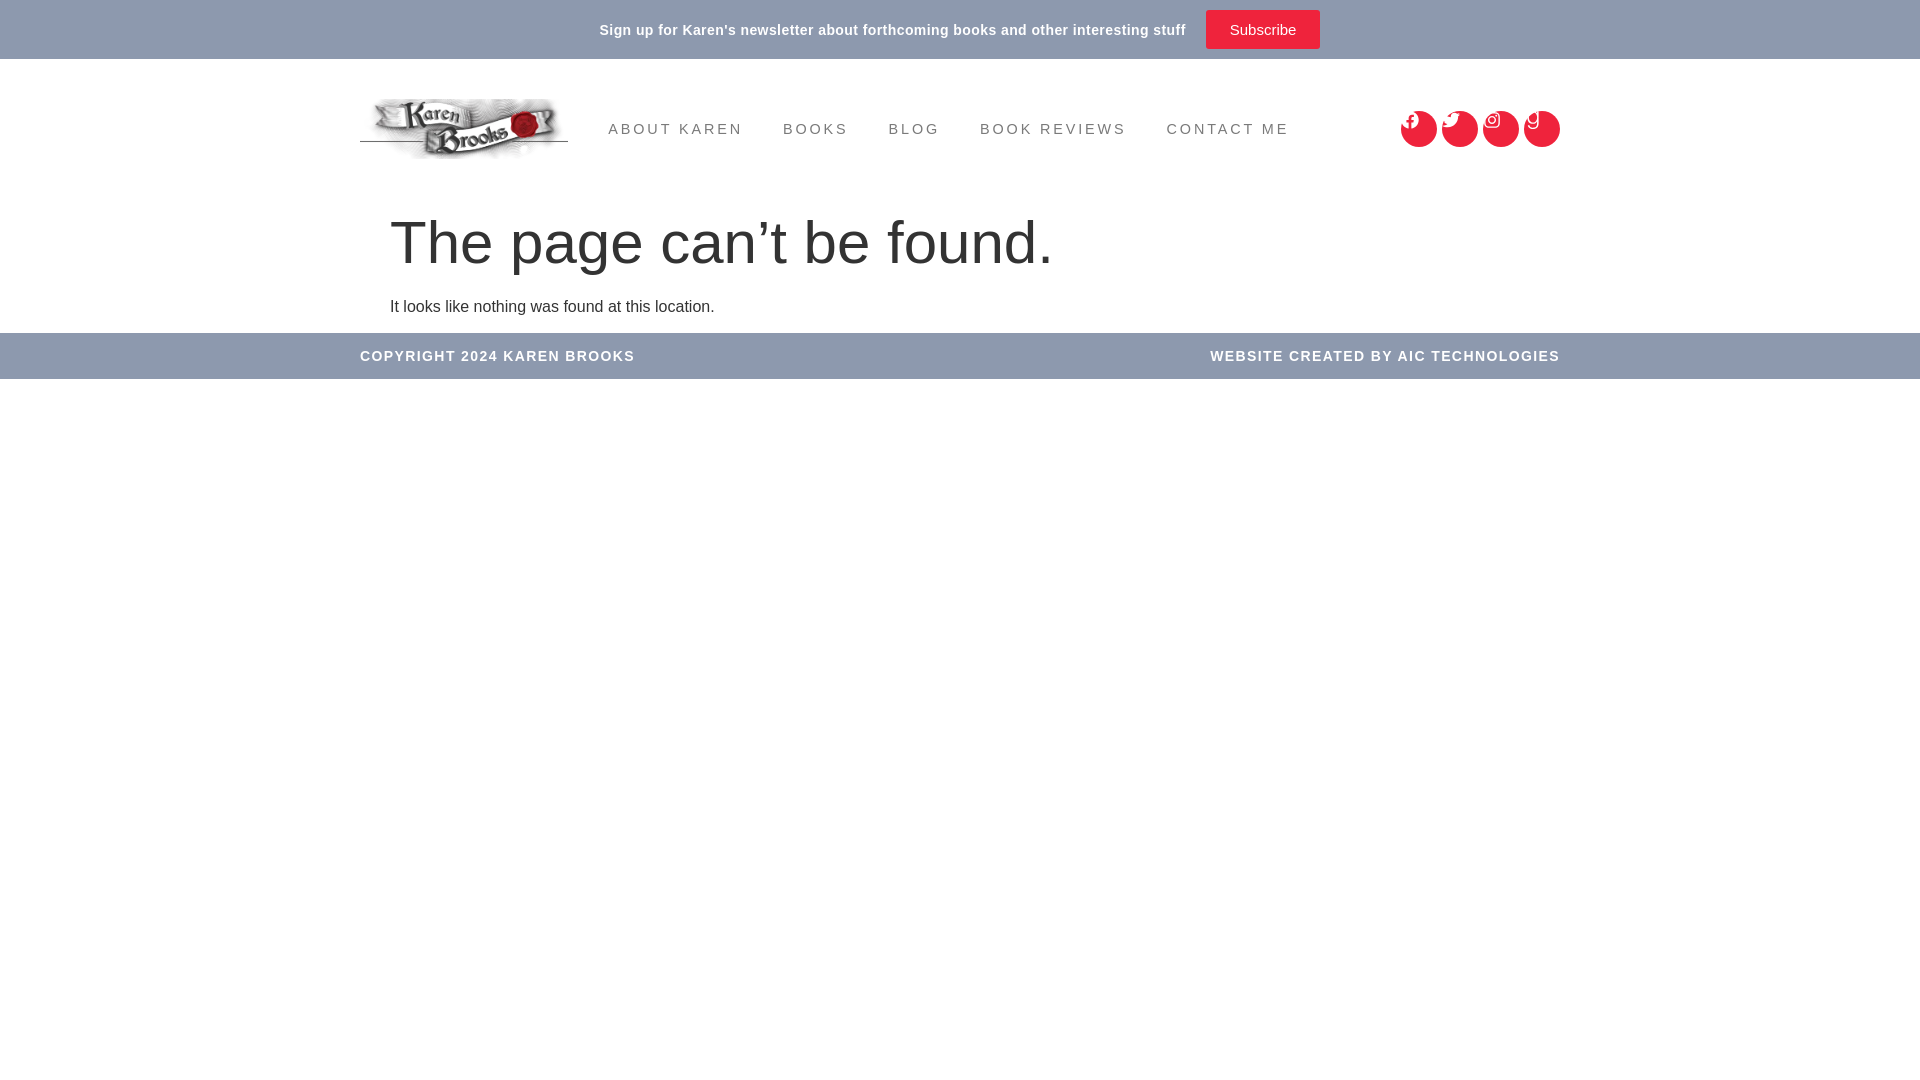 The height and width of the screenshot is (1080, 1920). What do you see at coordinates (1228, 128) in the screenshot?
I see `CONTACT ME` at bounding box center [1228, 128].